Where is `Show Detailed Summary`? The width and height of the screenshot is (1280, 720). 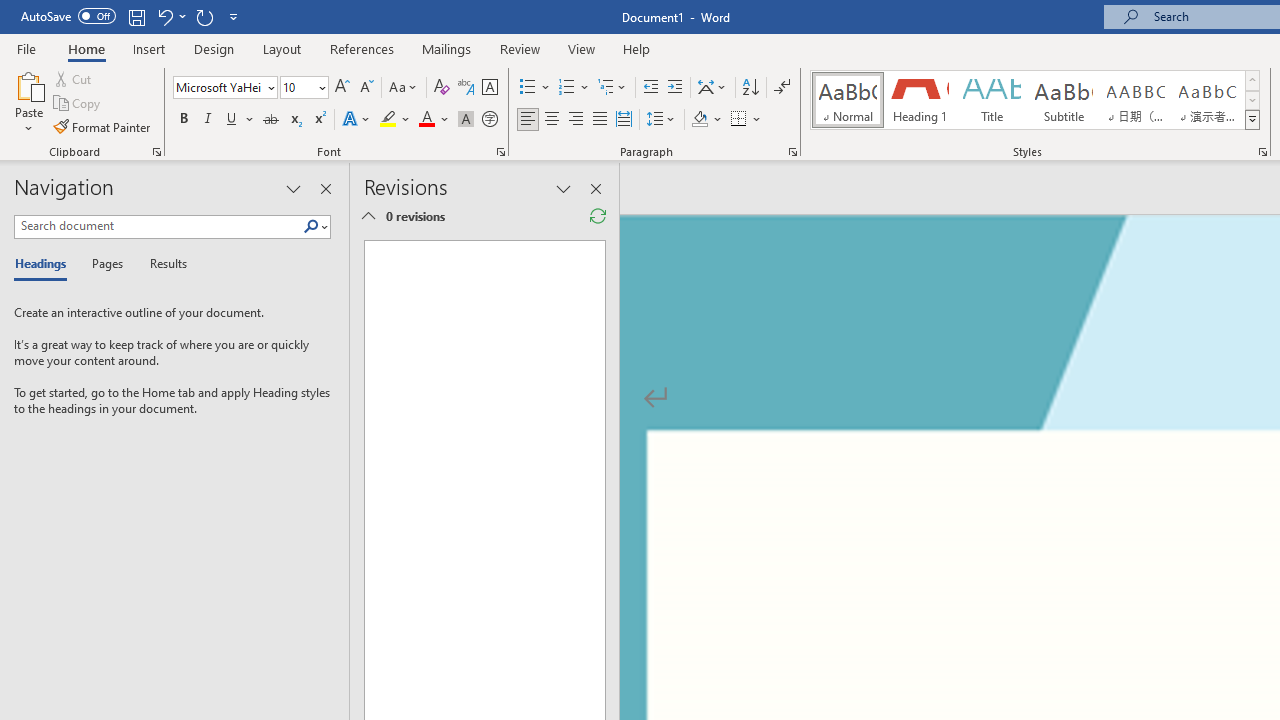 Show Detailed Summary is located at coordinates (368, 216).